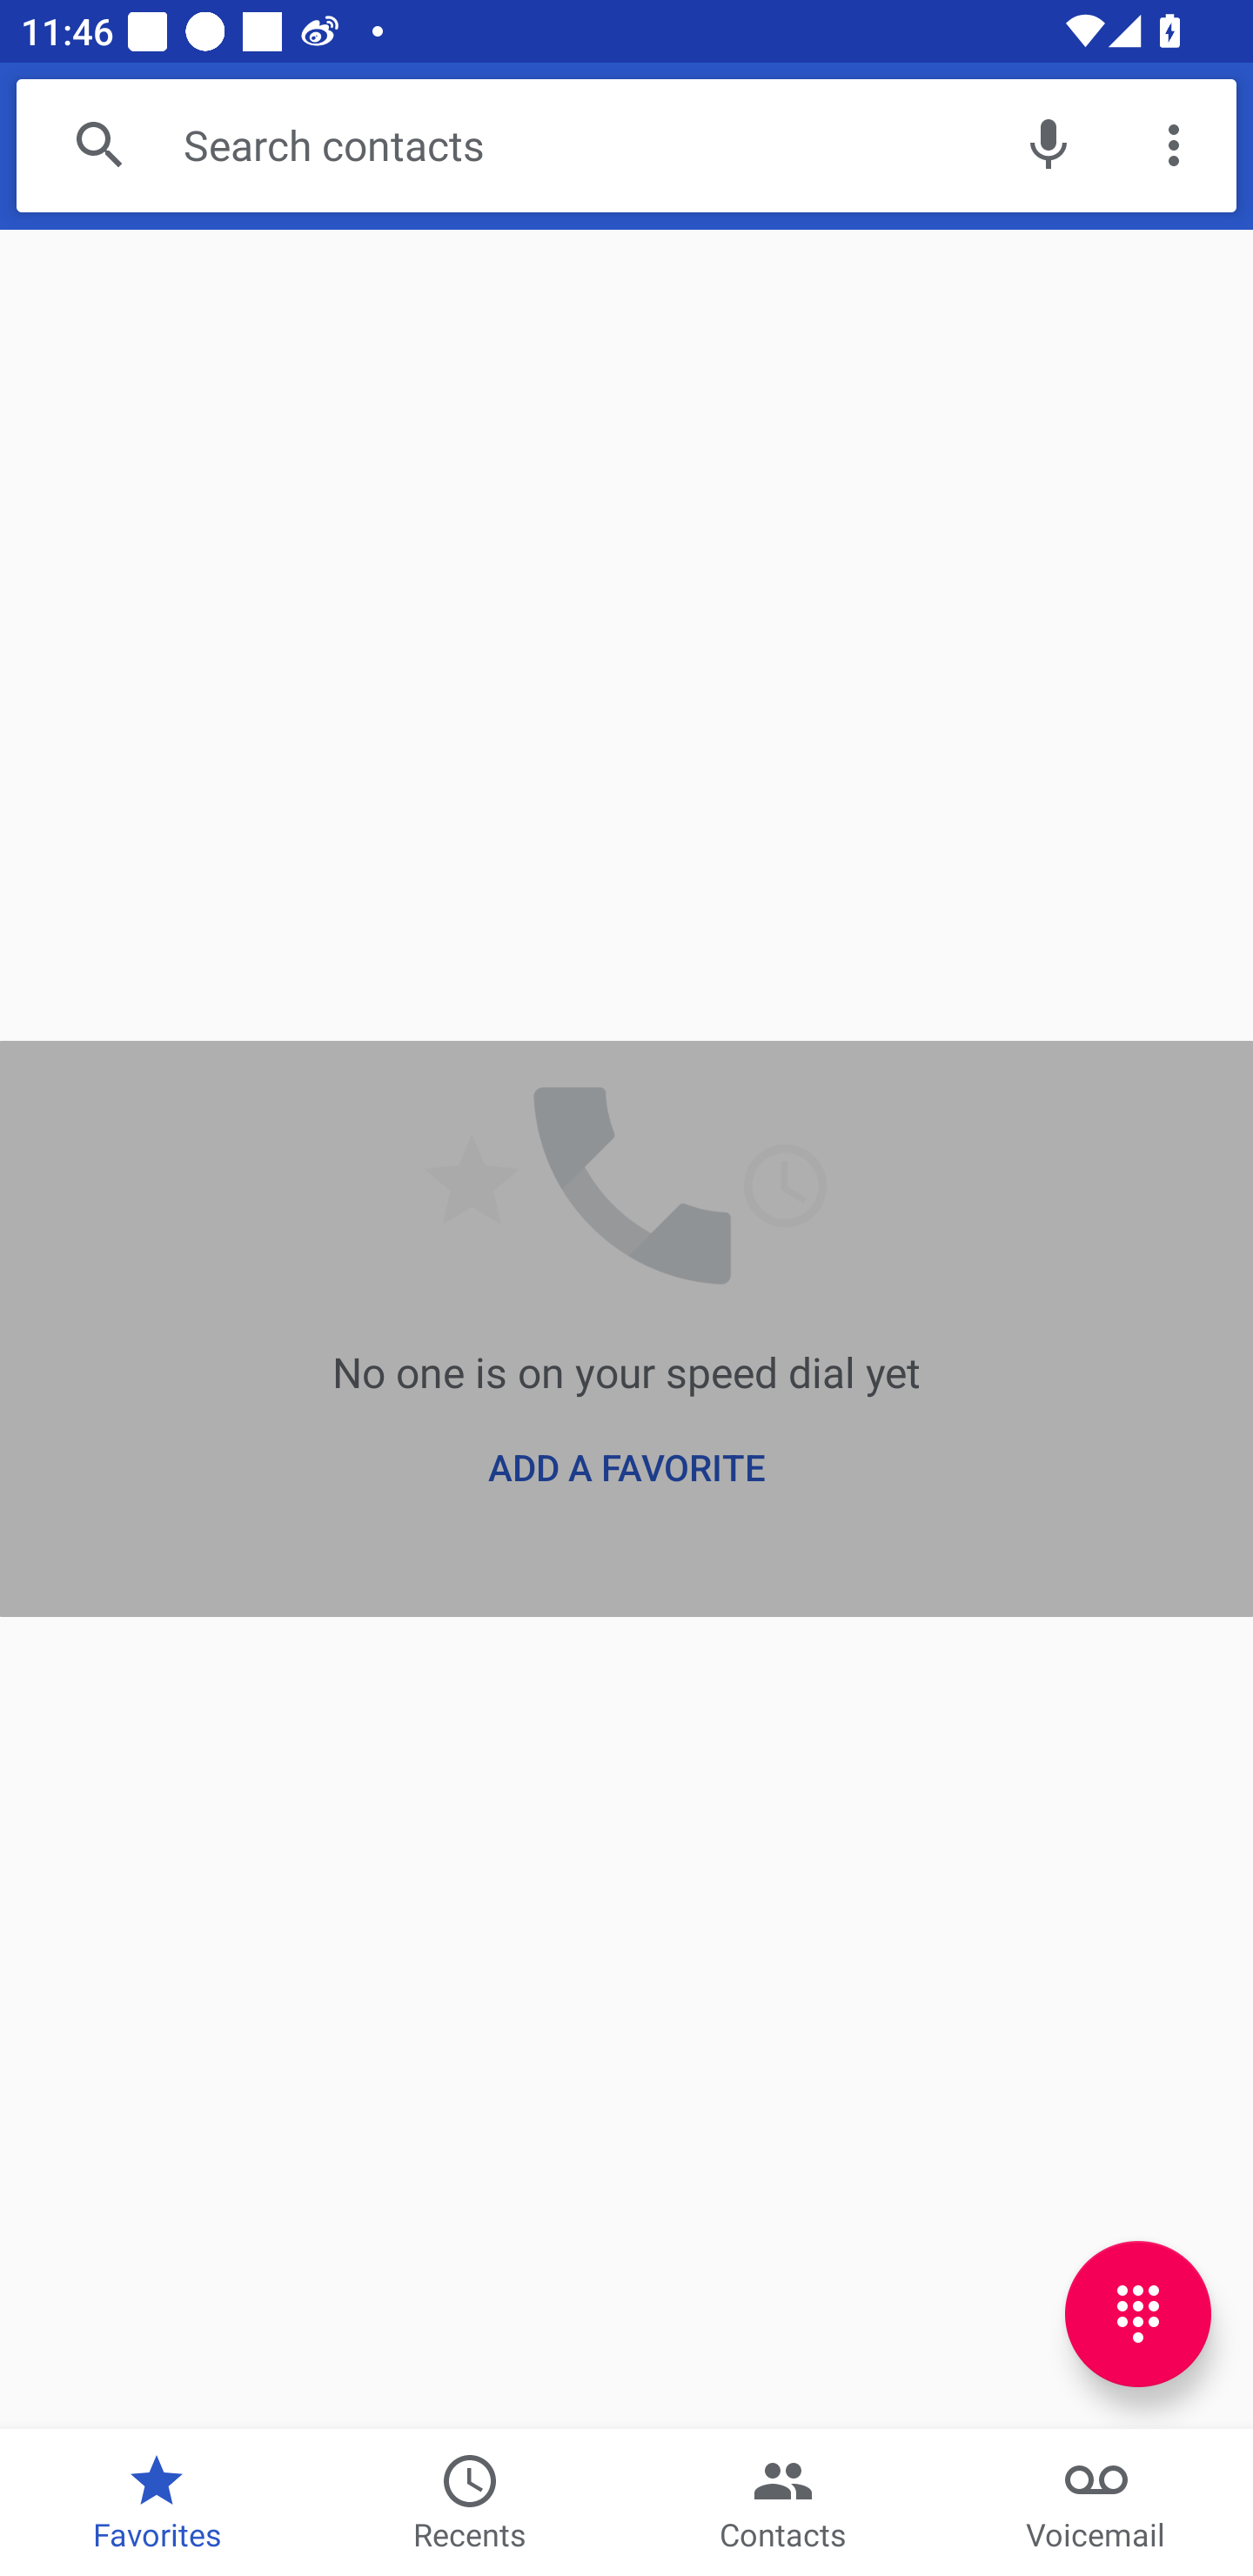 This screenshot has width=1253, height=2576. I want to click on Voicemail, so click(1096, 2503).